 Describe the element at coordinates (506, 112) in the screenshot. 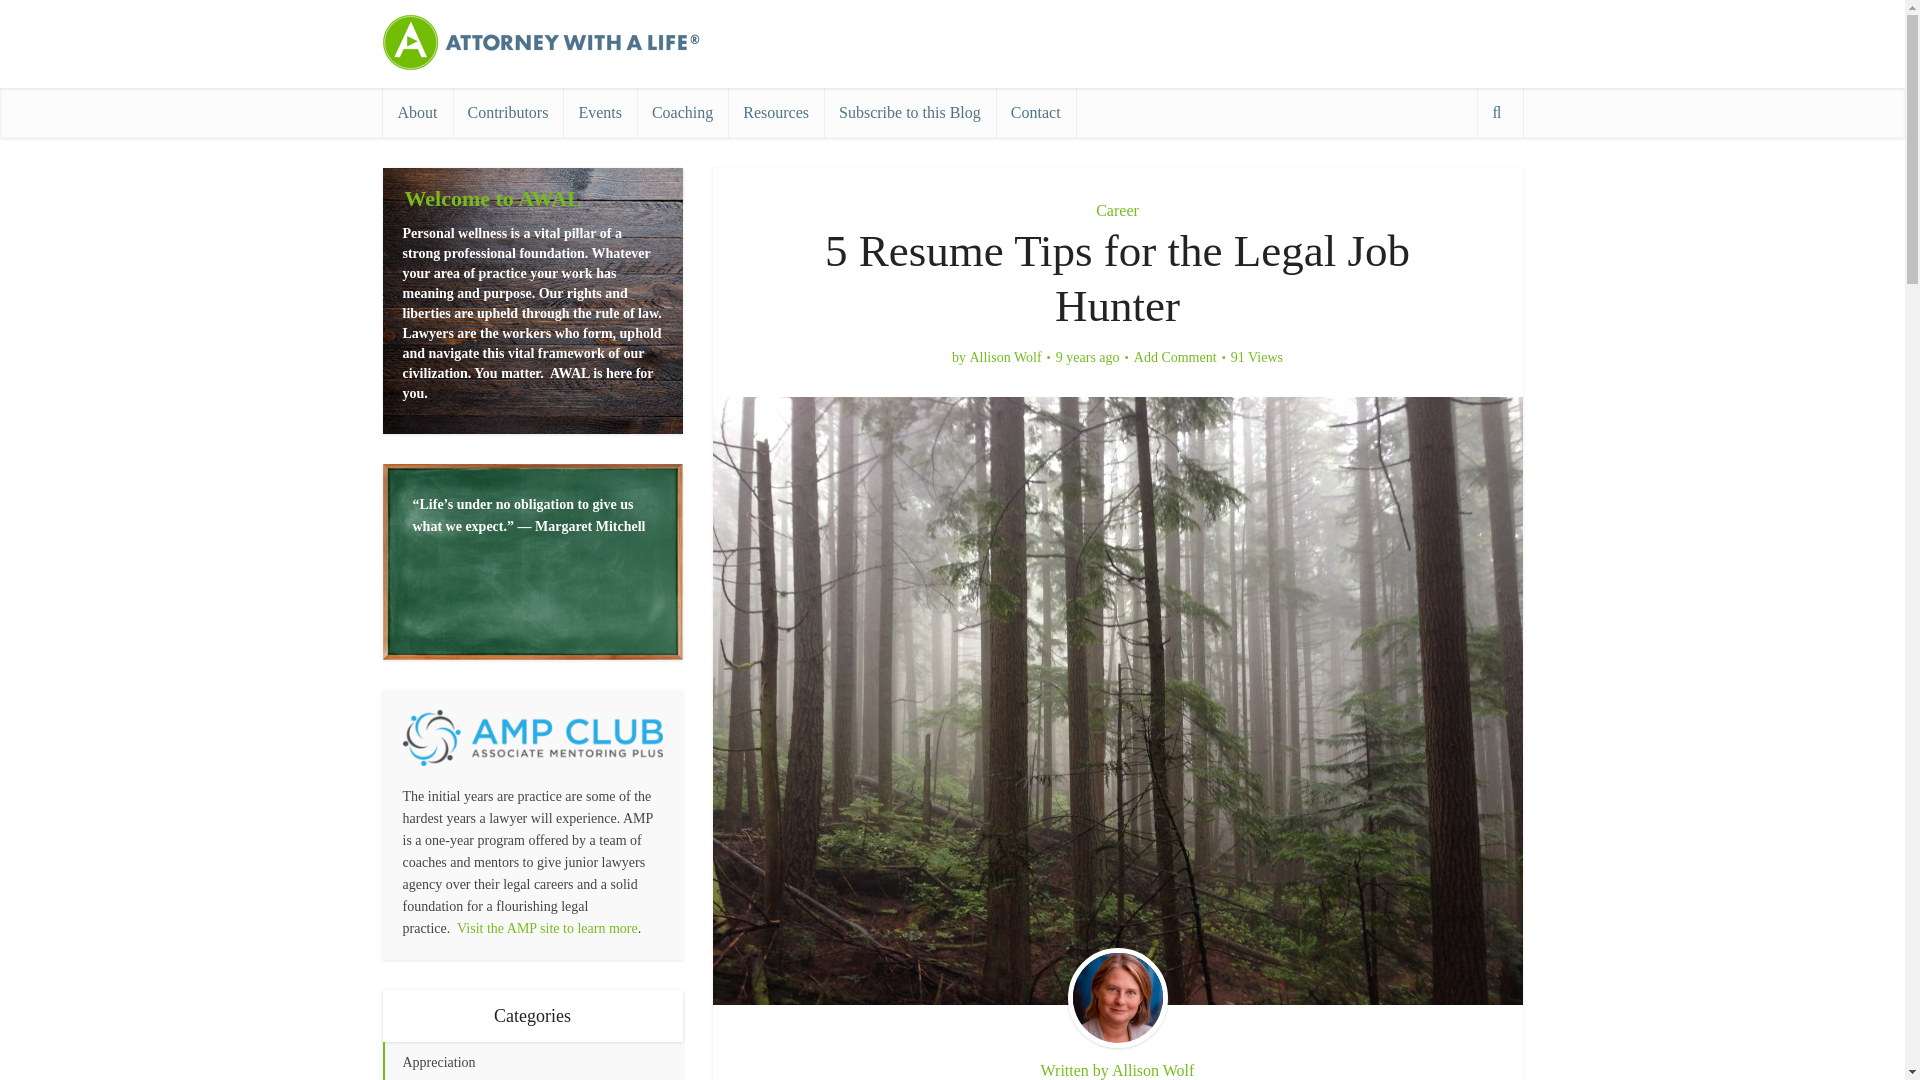

I see `Contributors` at that location.